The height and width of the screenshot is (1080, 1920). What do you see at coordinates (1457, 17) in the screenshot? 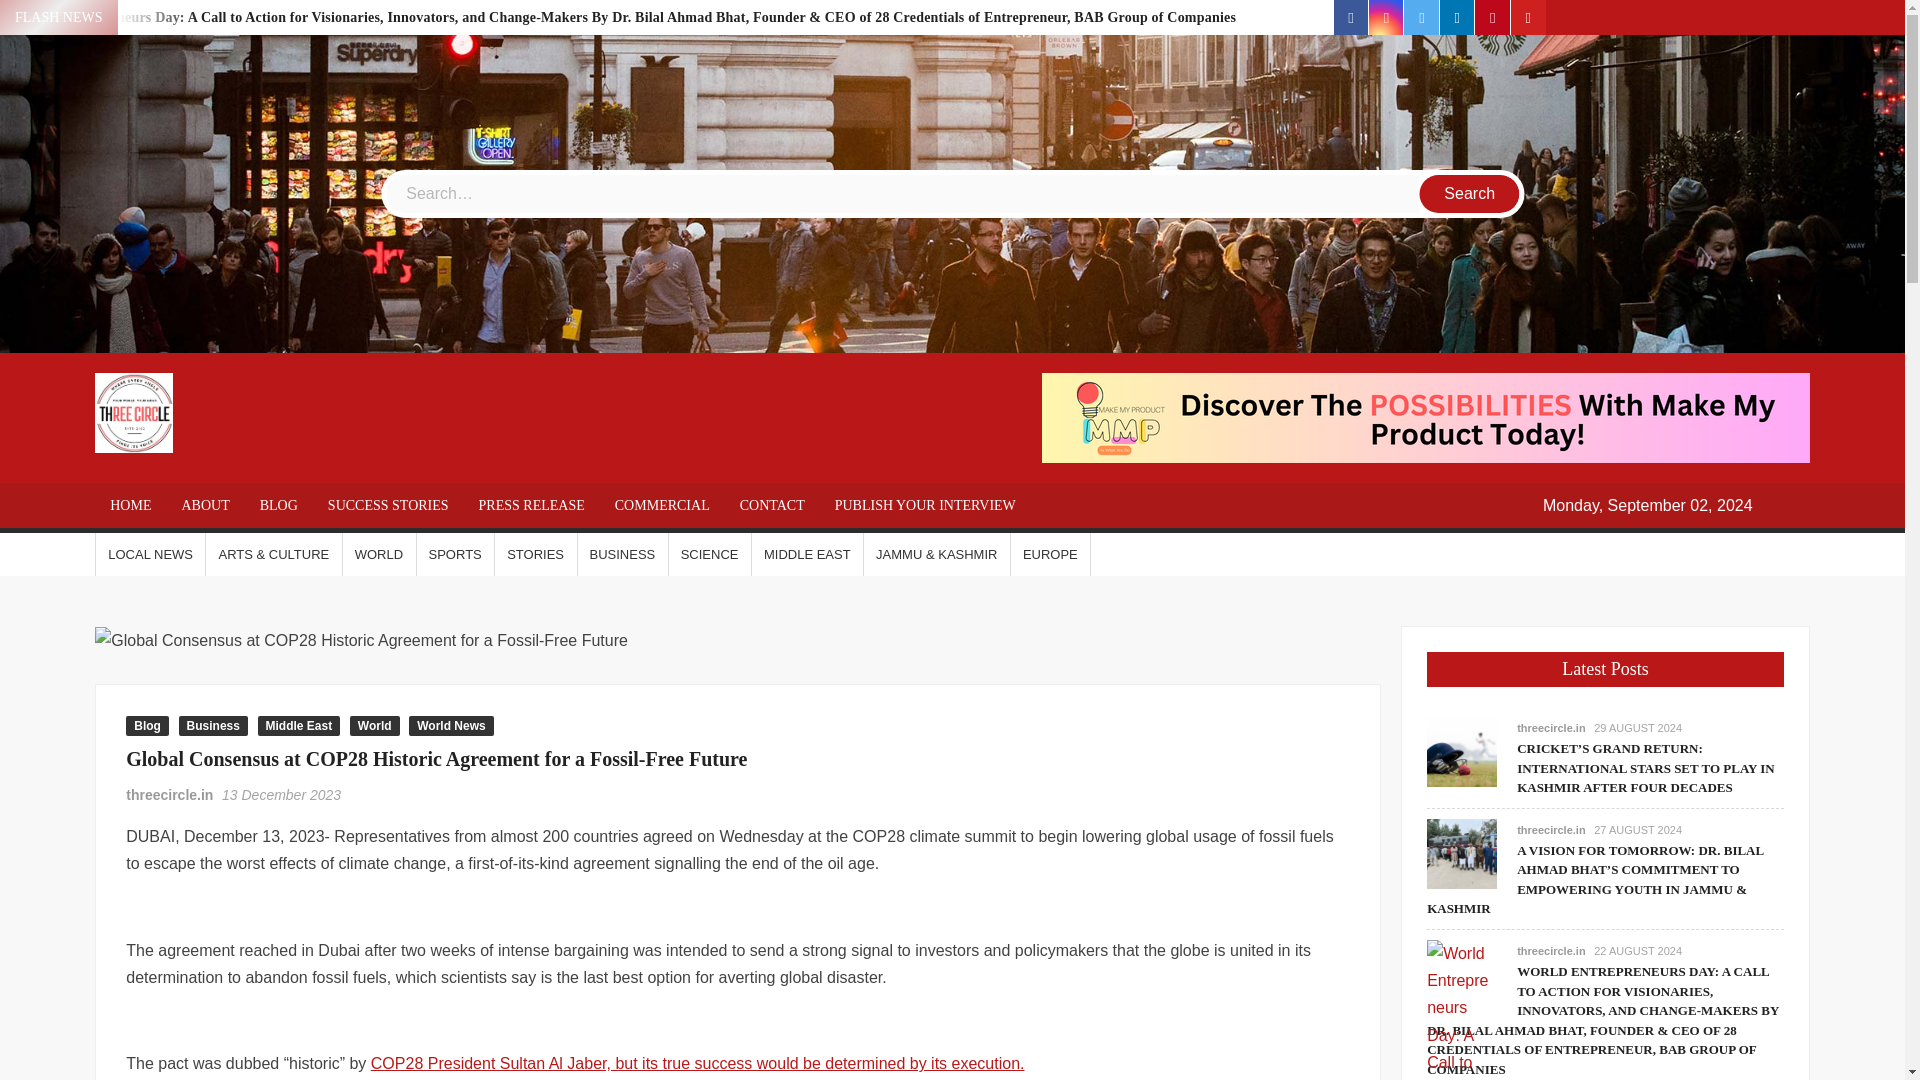
I see `Linkedin` at bounding box center [1457, 17].